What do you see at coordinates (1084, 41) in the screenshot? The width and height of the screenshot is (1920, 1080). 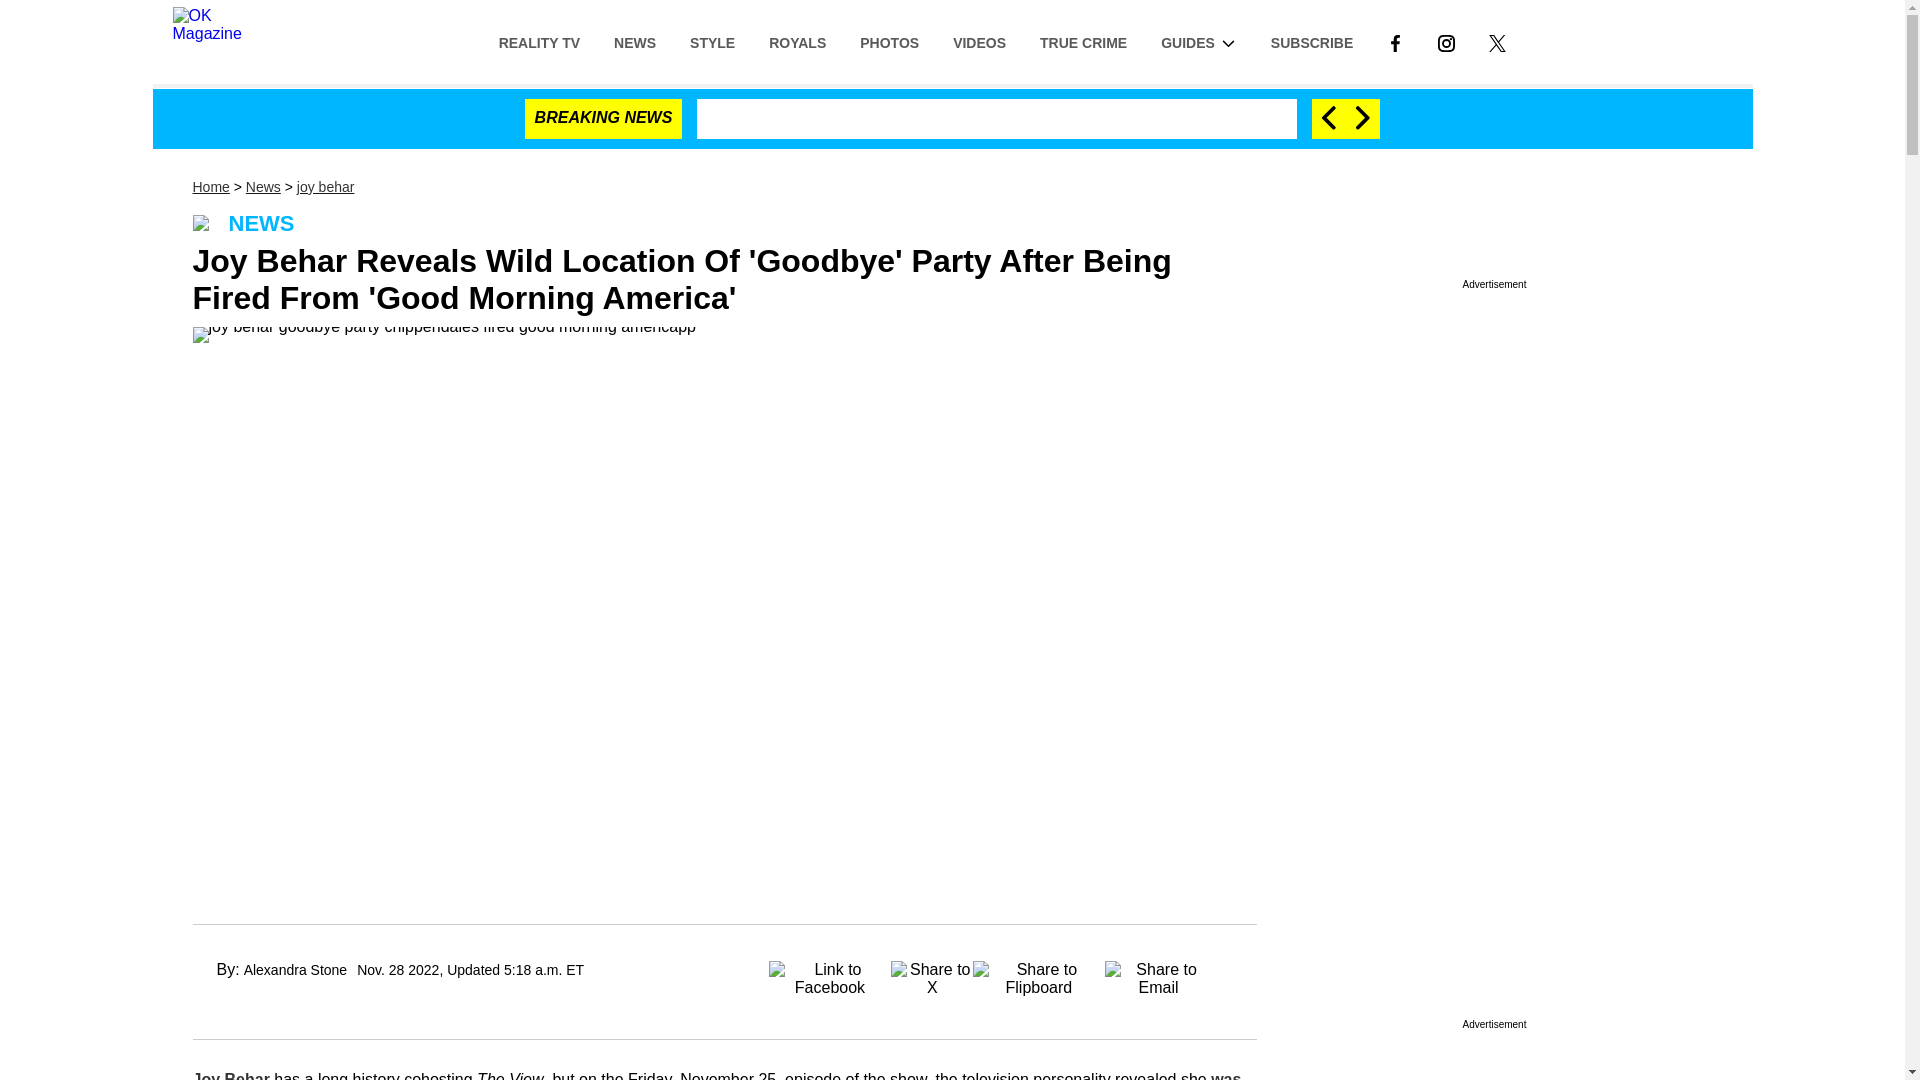 I see `TRUE CRIME` at bounding box center [1084, 41].